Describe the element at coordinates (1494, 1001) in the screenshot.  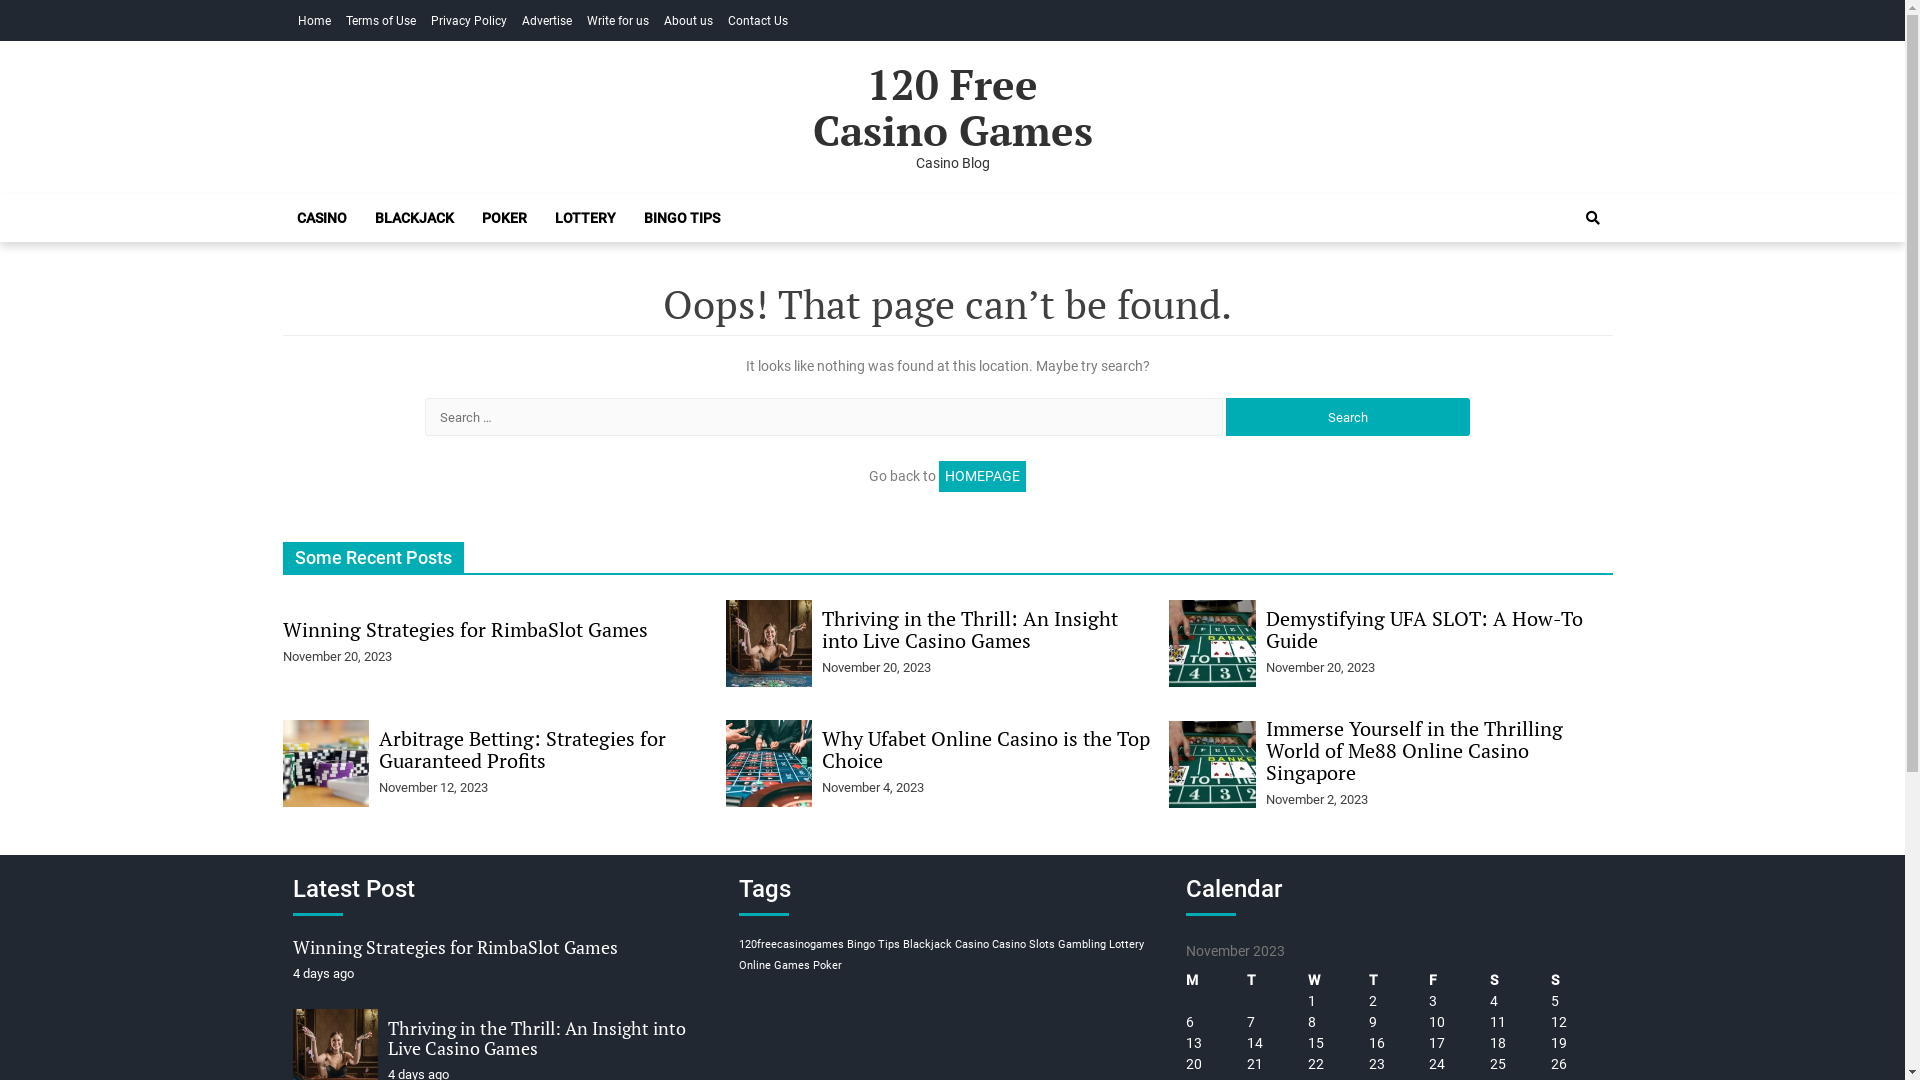
I see `4` at that location.